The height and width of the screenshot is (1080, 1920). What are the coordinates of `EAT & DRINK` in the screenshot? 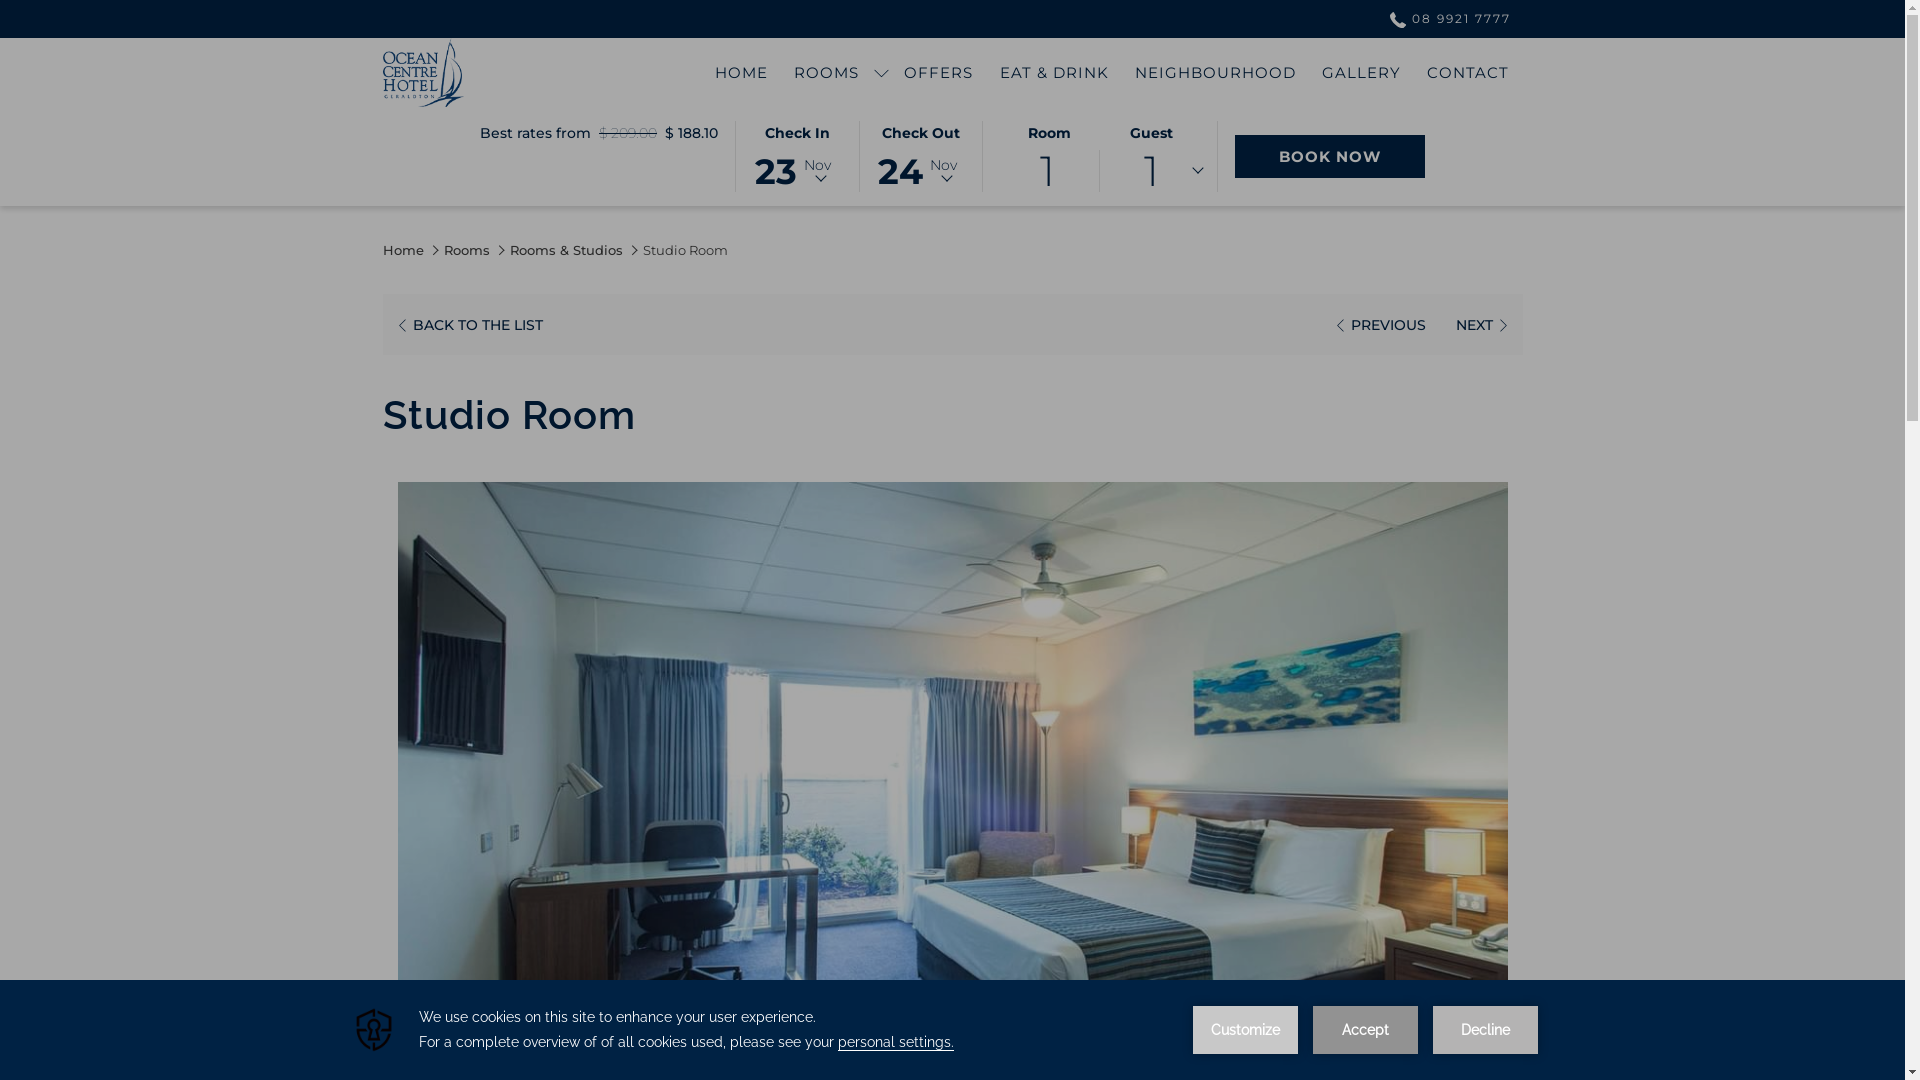 It's located at (1054, 72).